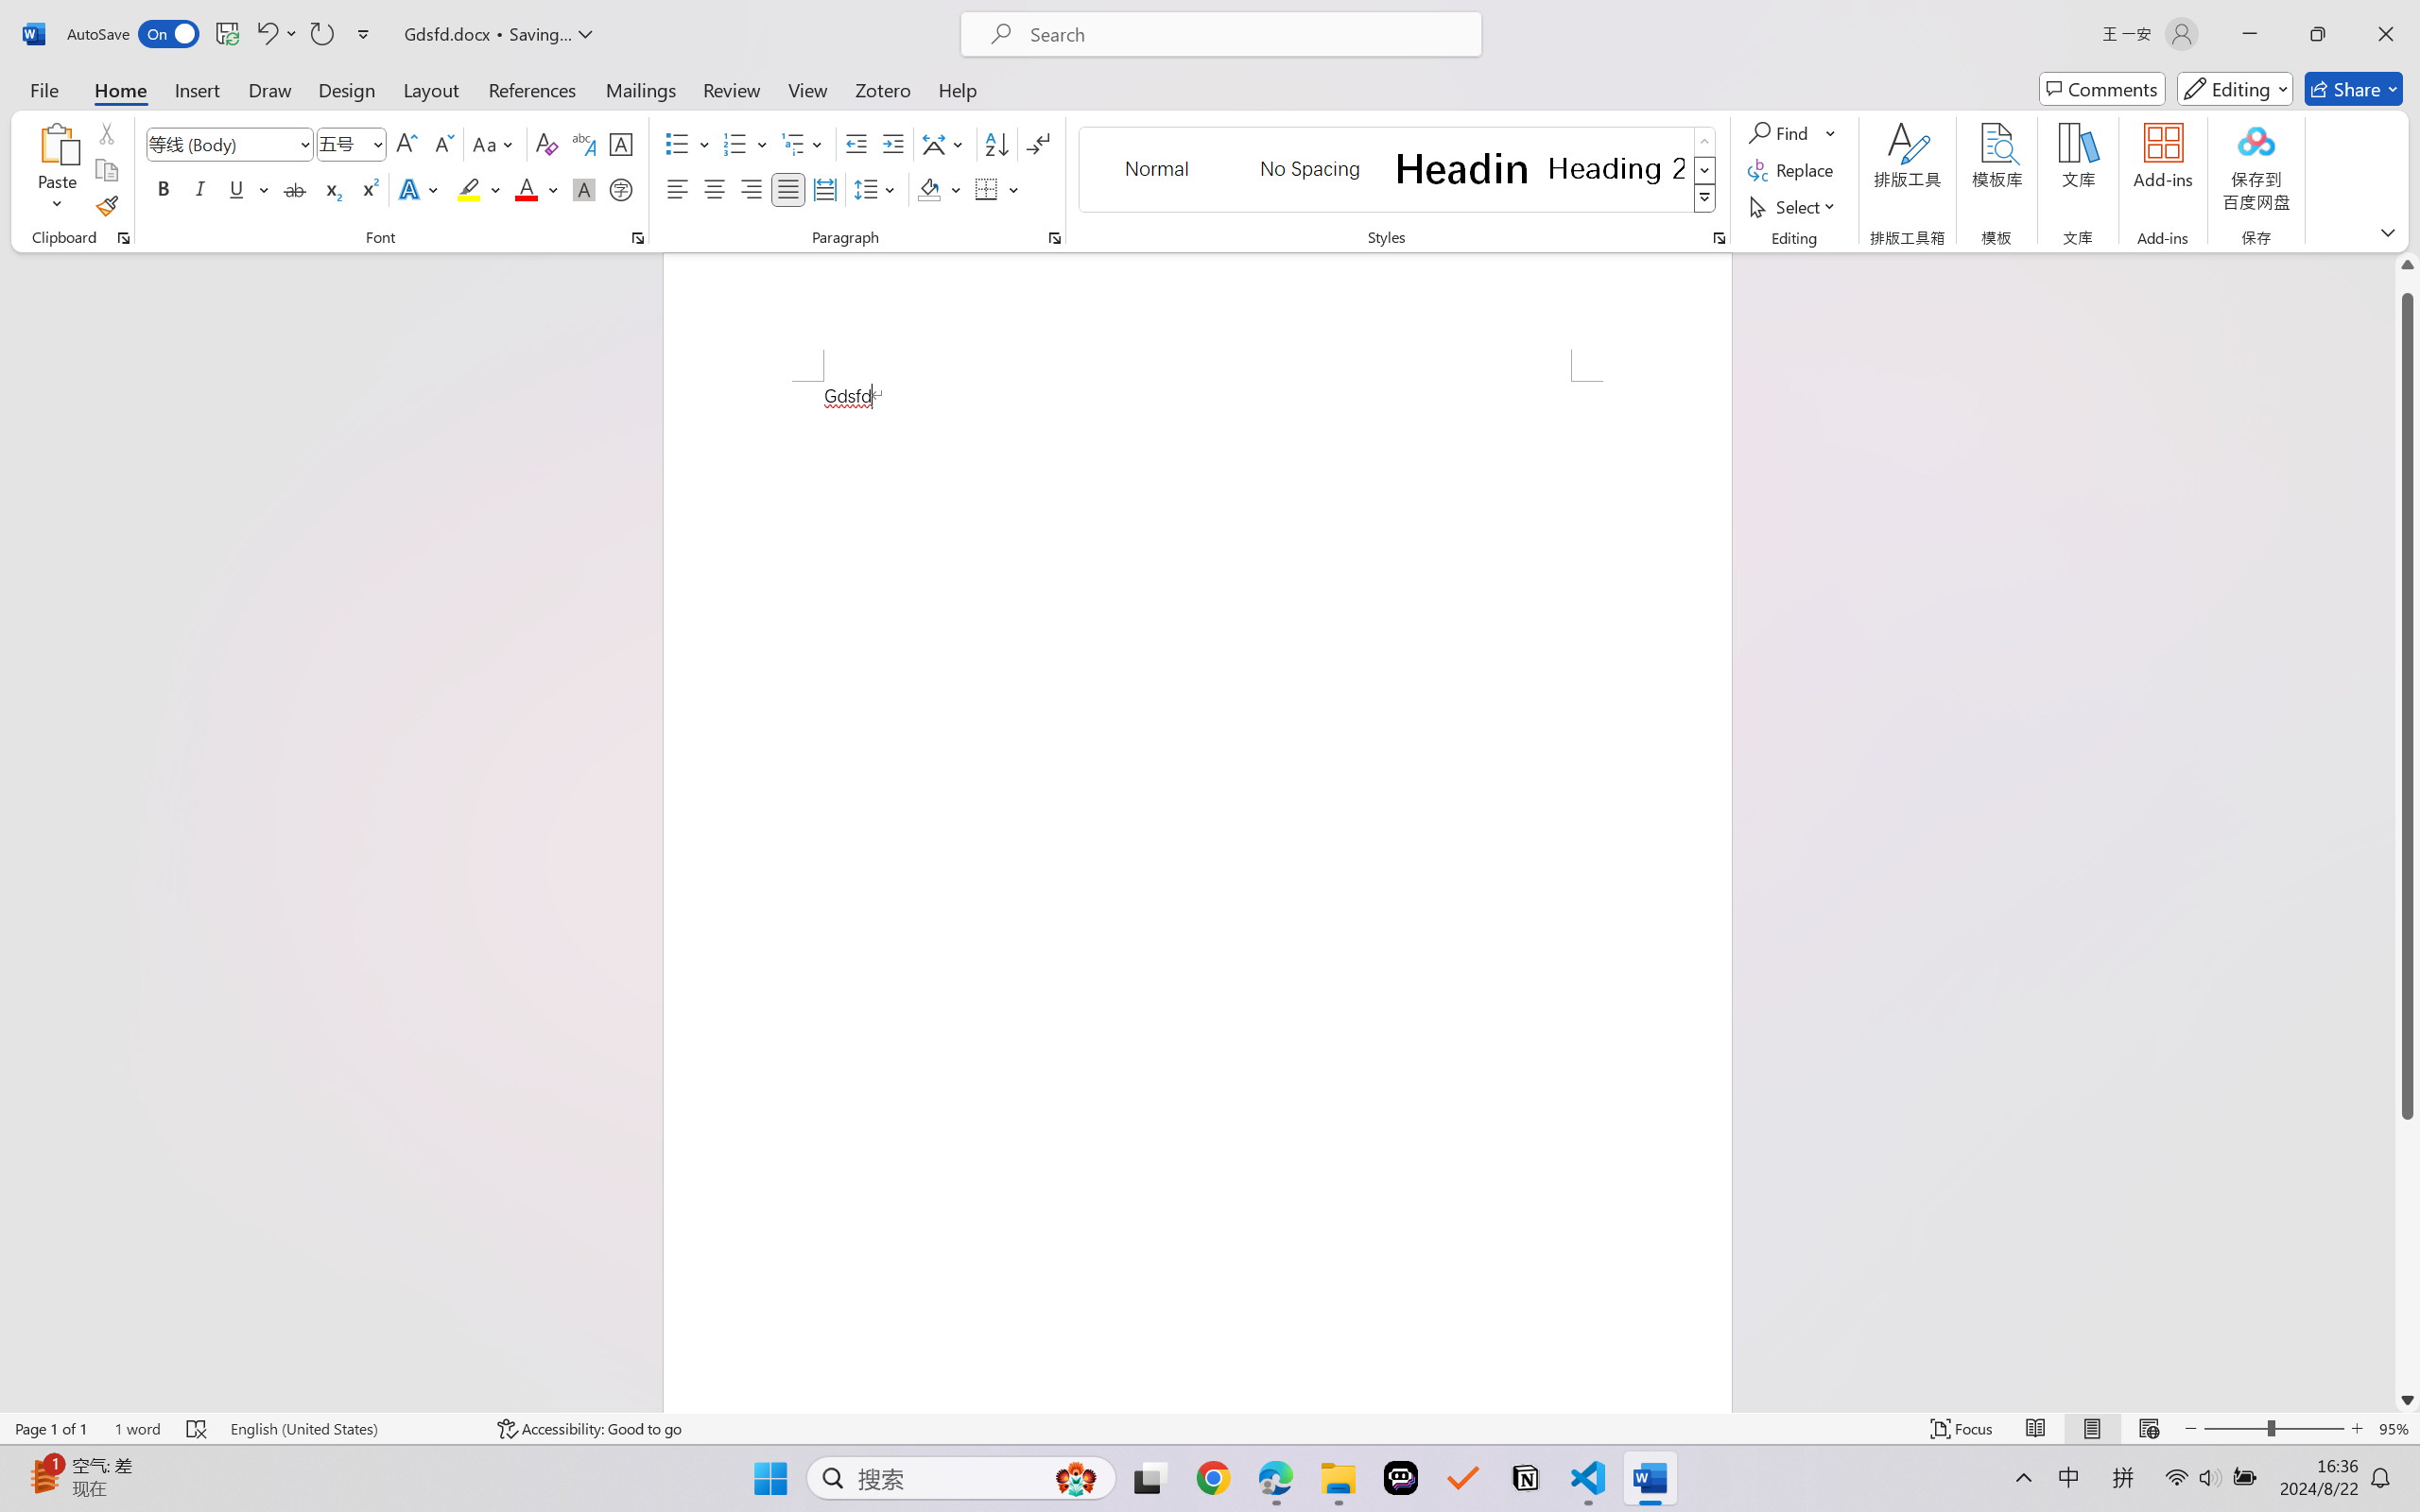 The height and width of the screenshot is (1512, 2420). Describe the element at coordinates (582, 144) in the screenshot. I see `Phonetic Guide...` at that location.